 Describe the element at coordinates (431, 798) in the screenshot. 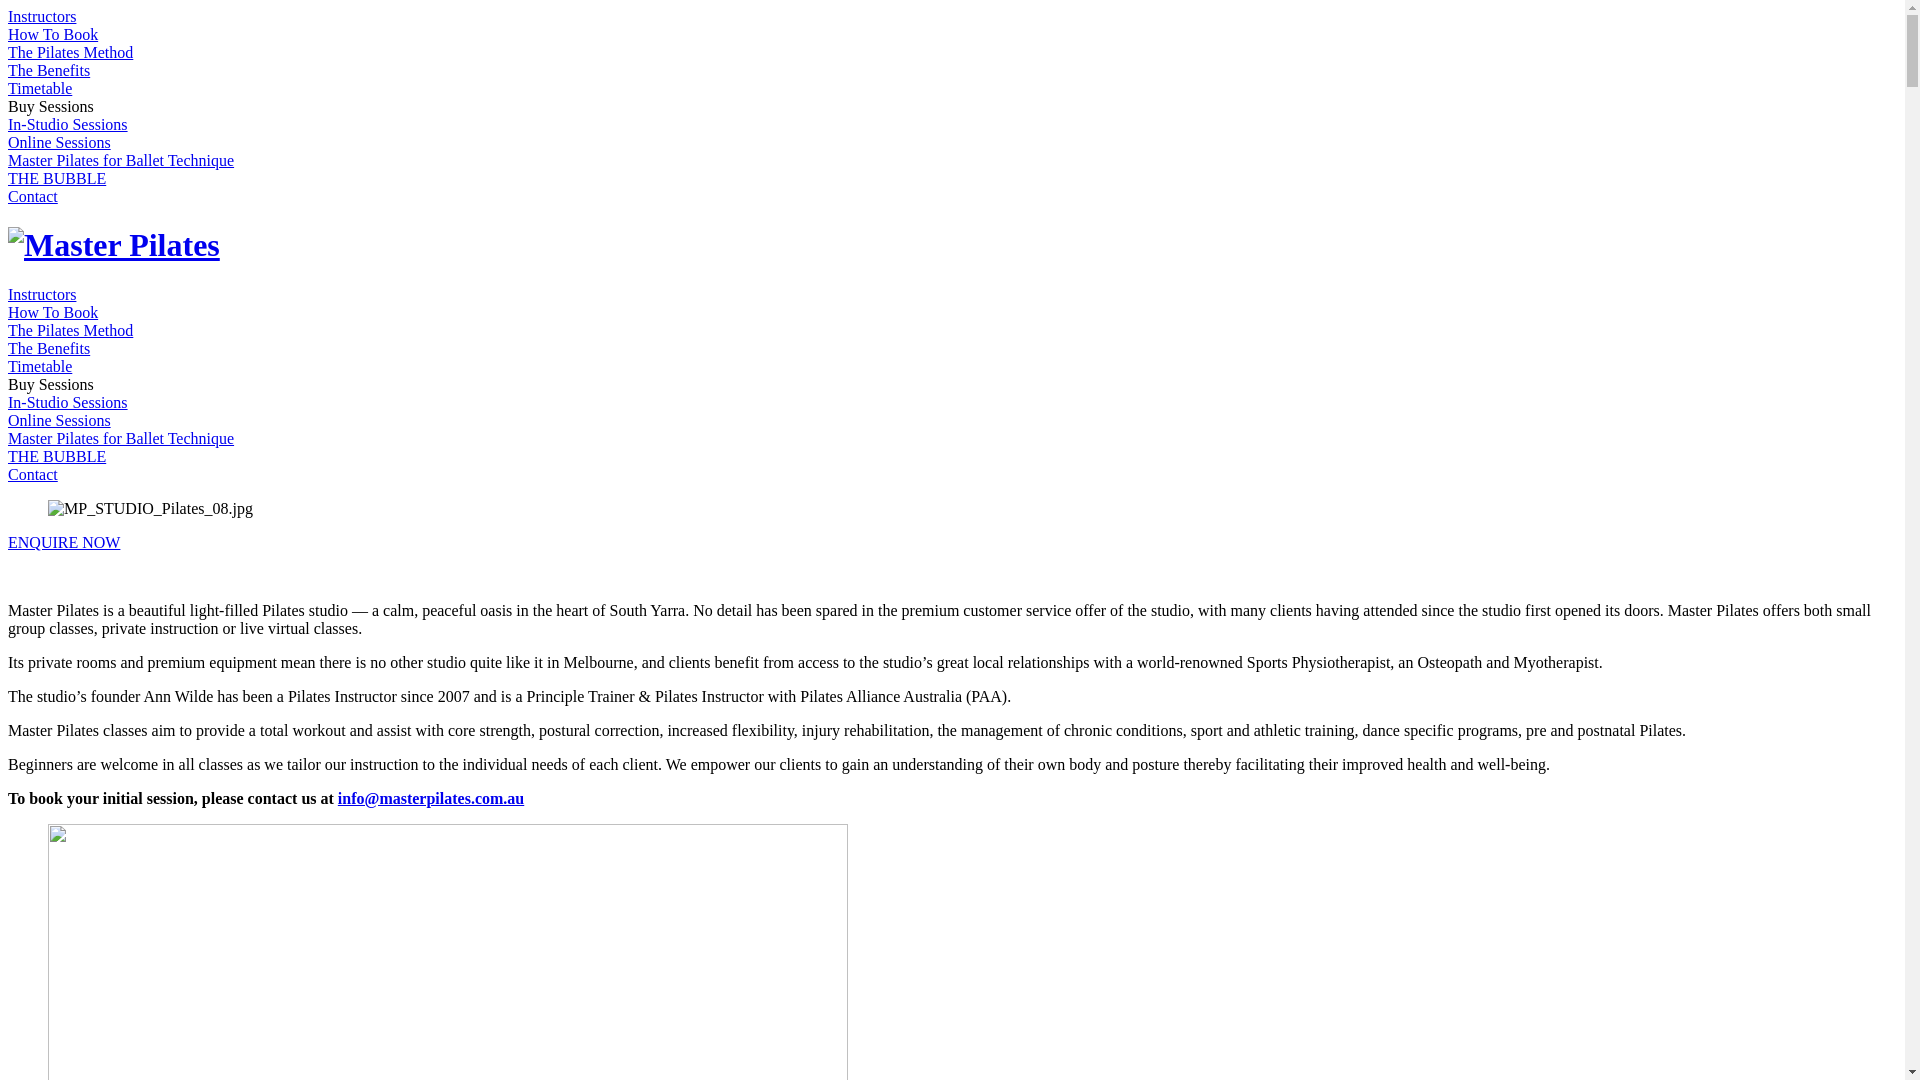

I see `info@masterpilates.com.au` at that location.